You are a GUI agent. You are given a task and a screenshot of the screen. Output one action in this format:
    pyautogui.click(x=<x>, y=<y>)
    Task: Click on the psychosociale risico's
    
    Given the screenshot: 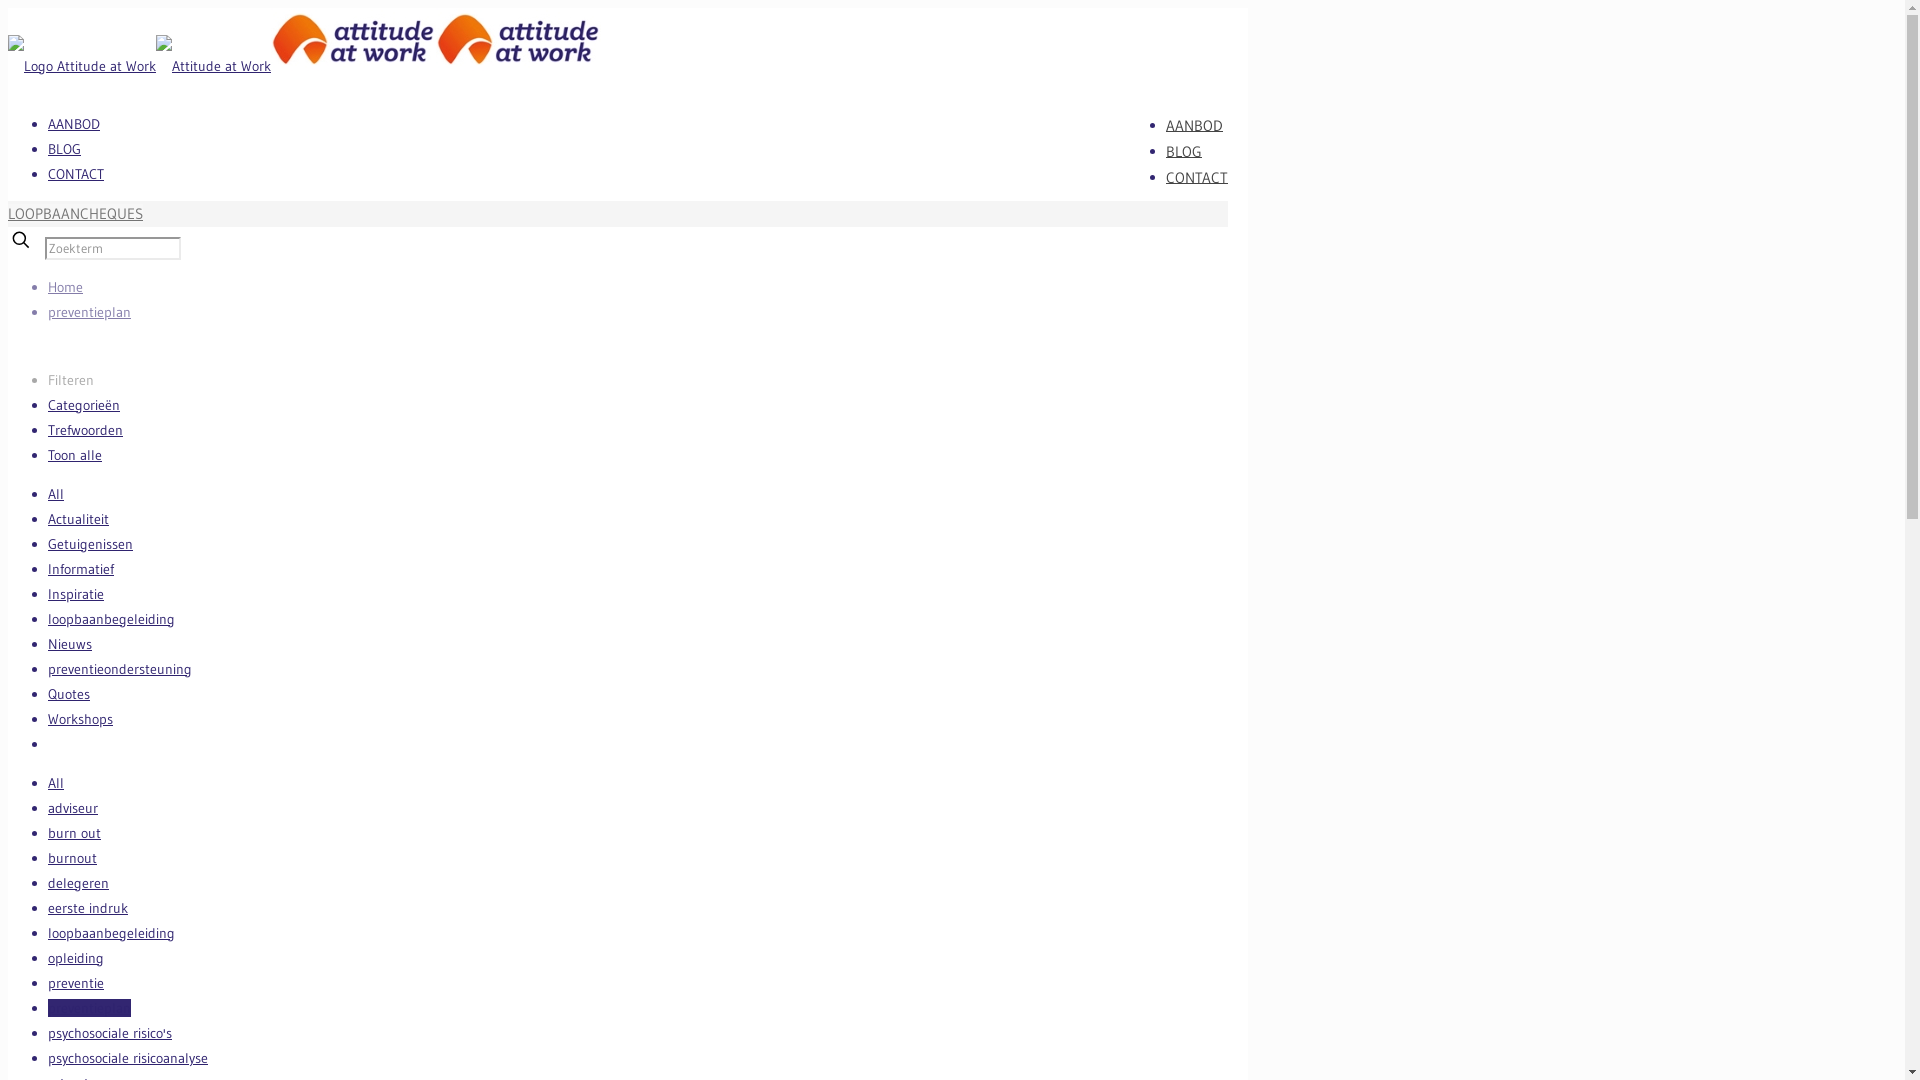 What is the action you would take?
    pyautogui.click(x=110, y=1033)
    